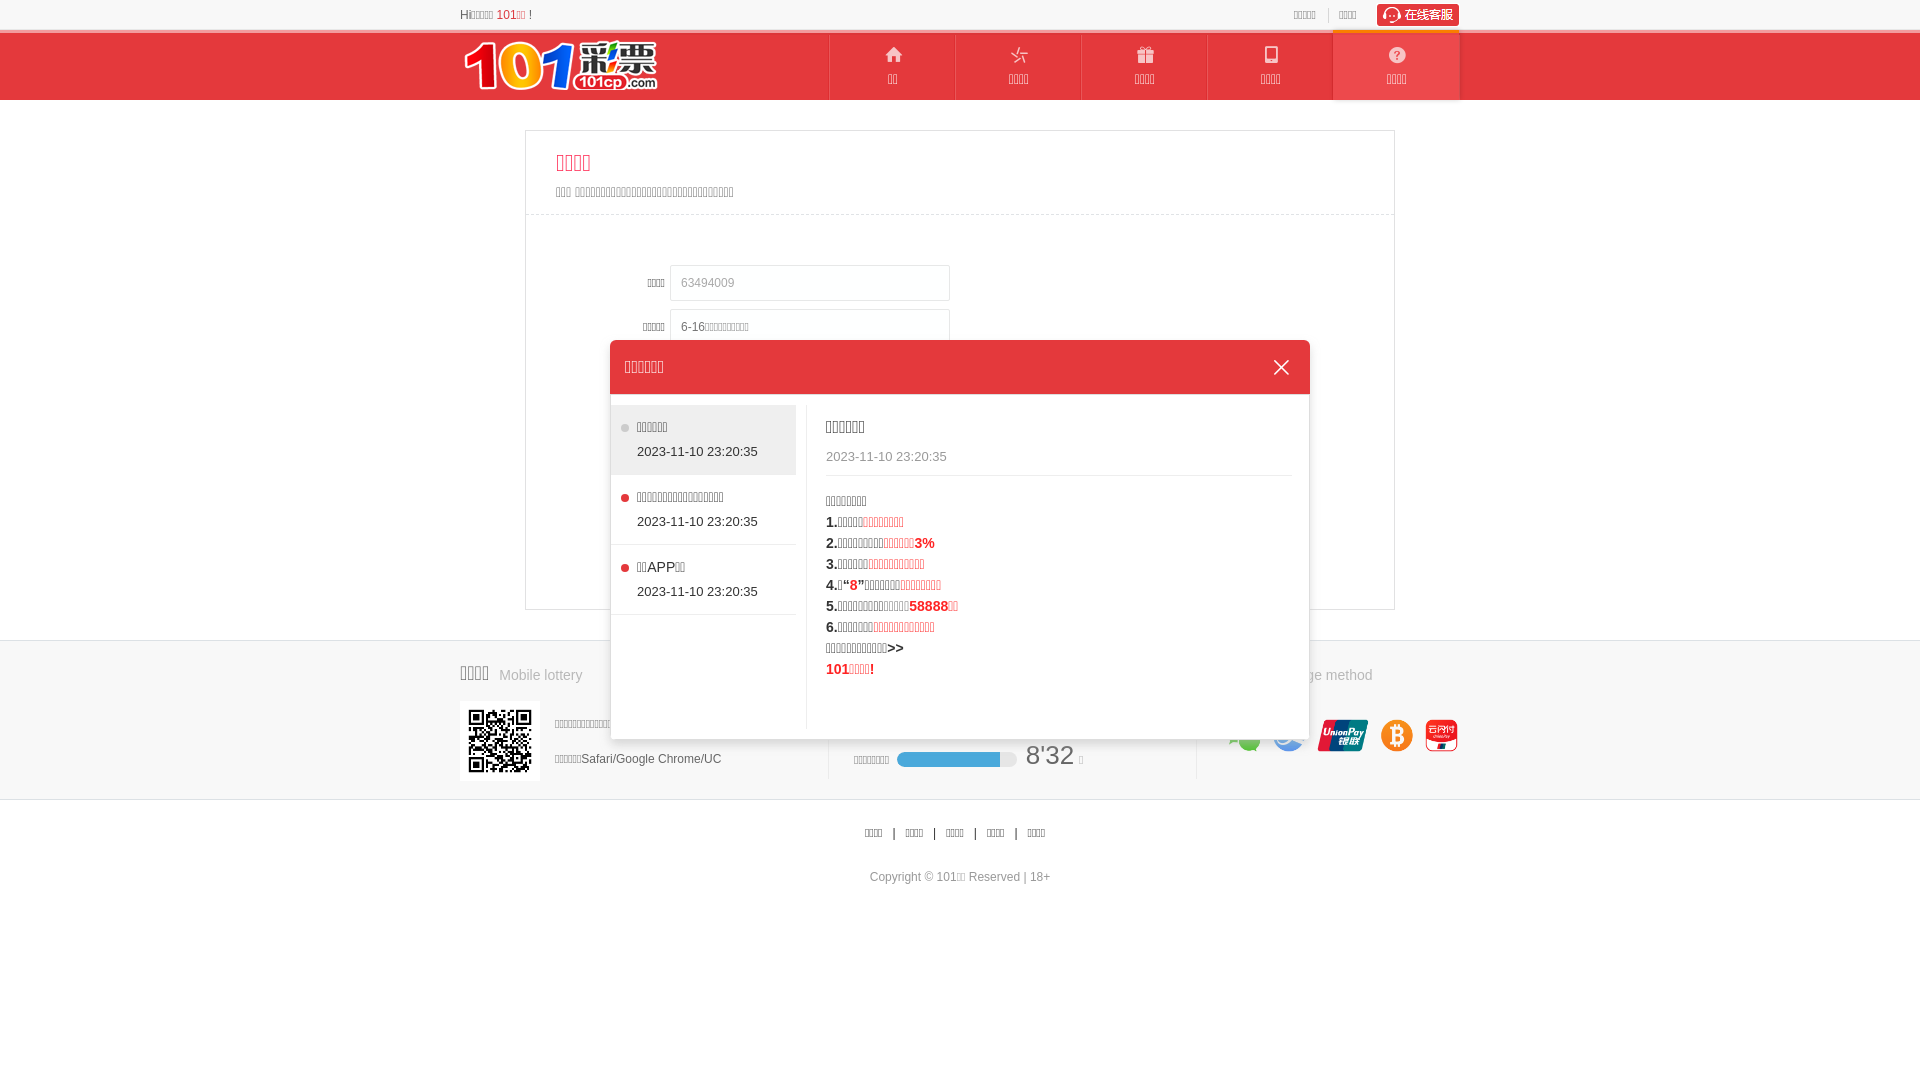  I want to click on |, so click(894, 834).